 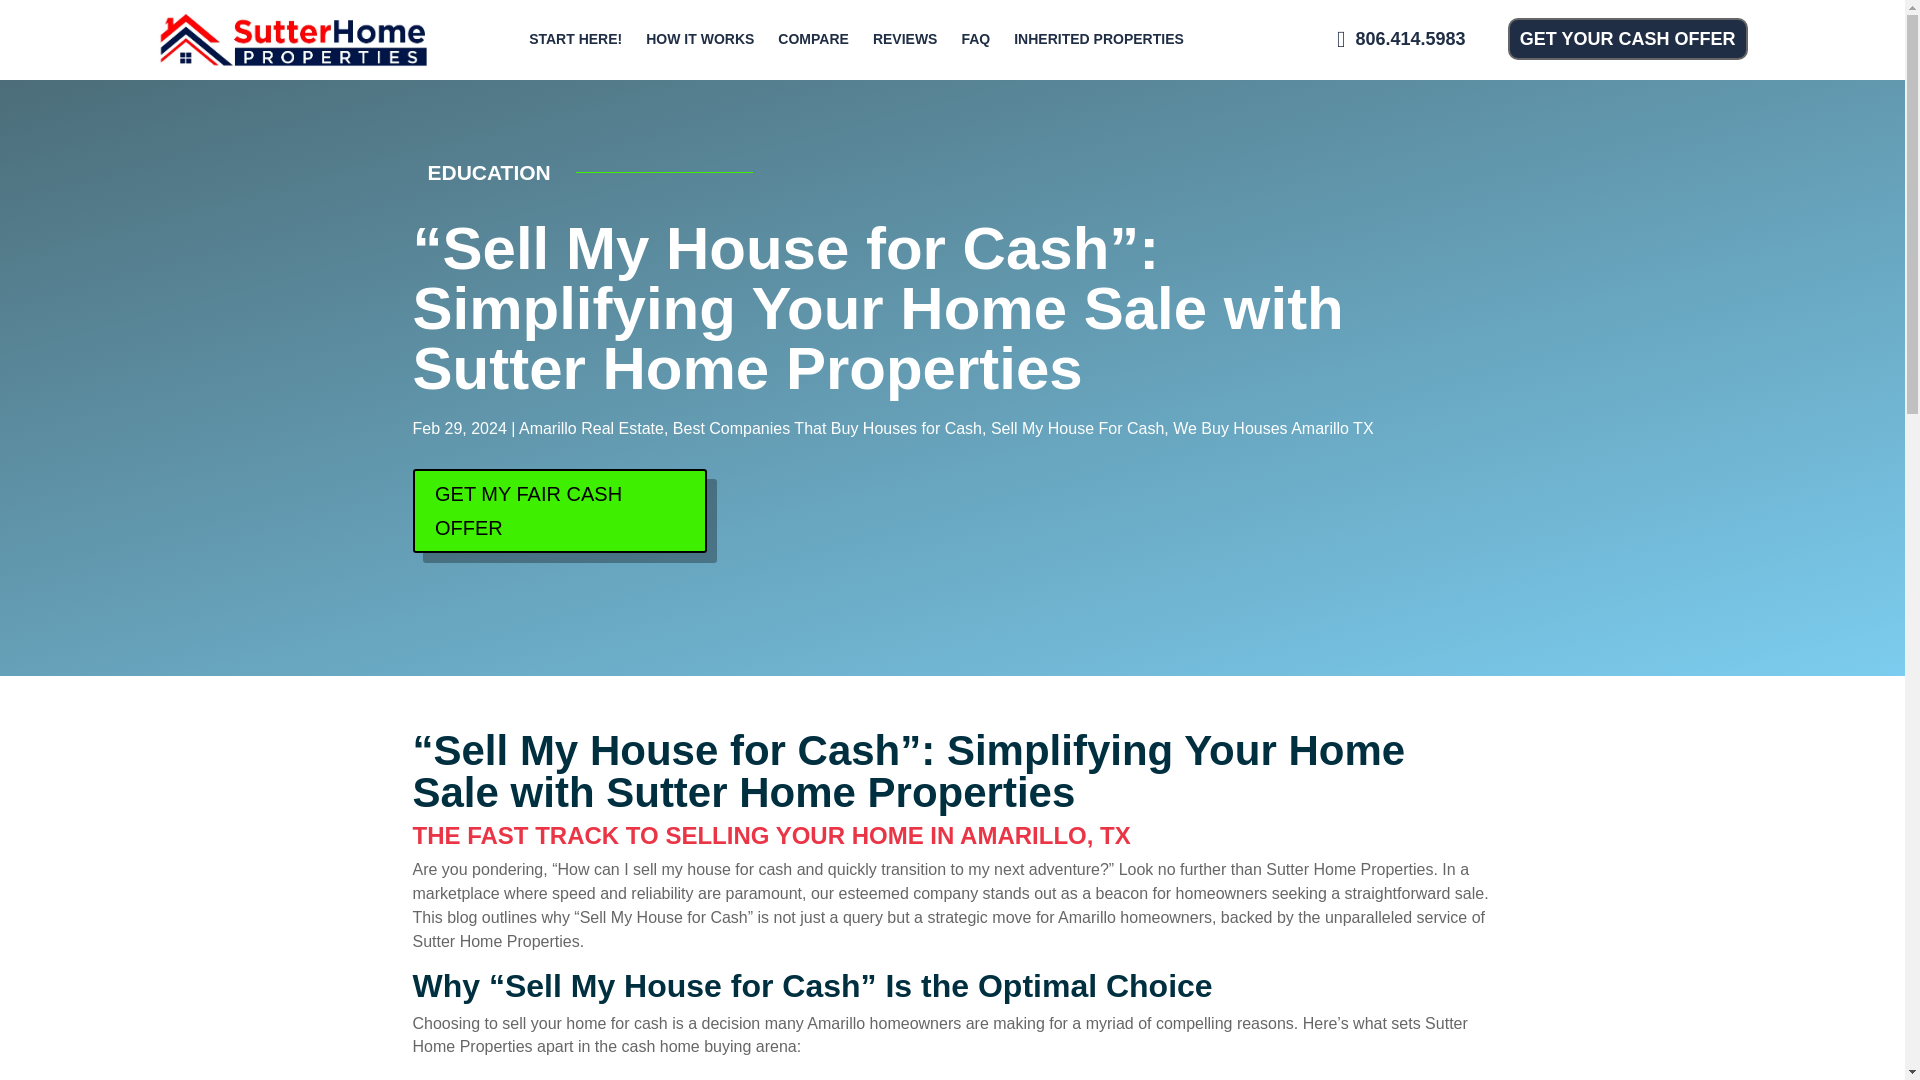 What do you see at coordinates (574, 39) in the screenshot?
I see `START HERE!` at bounding box center [574, 39].